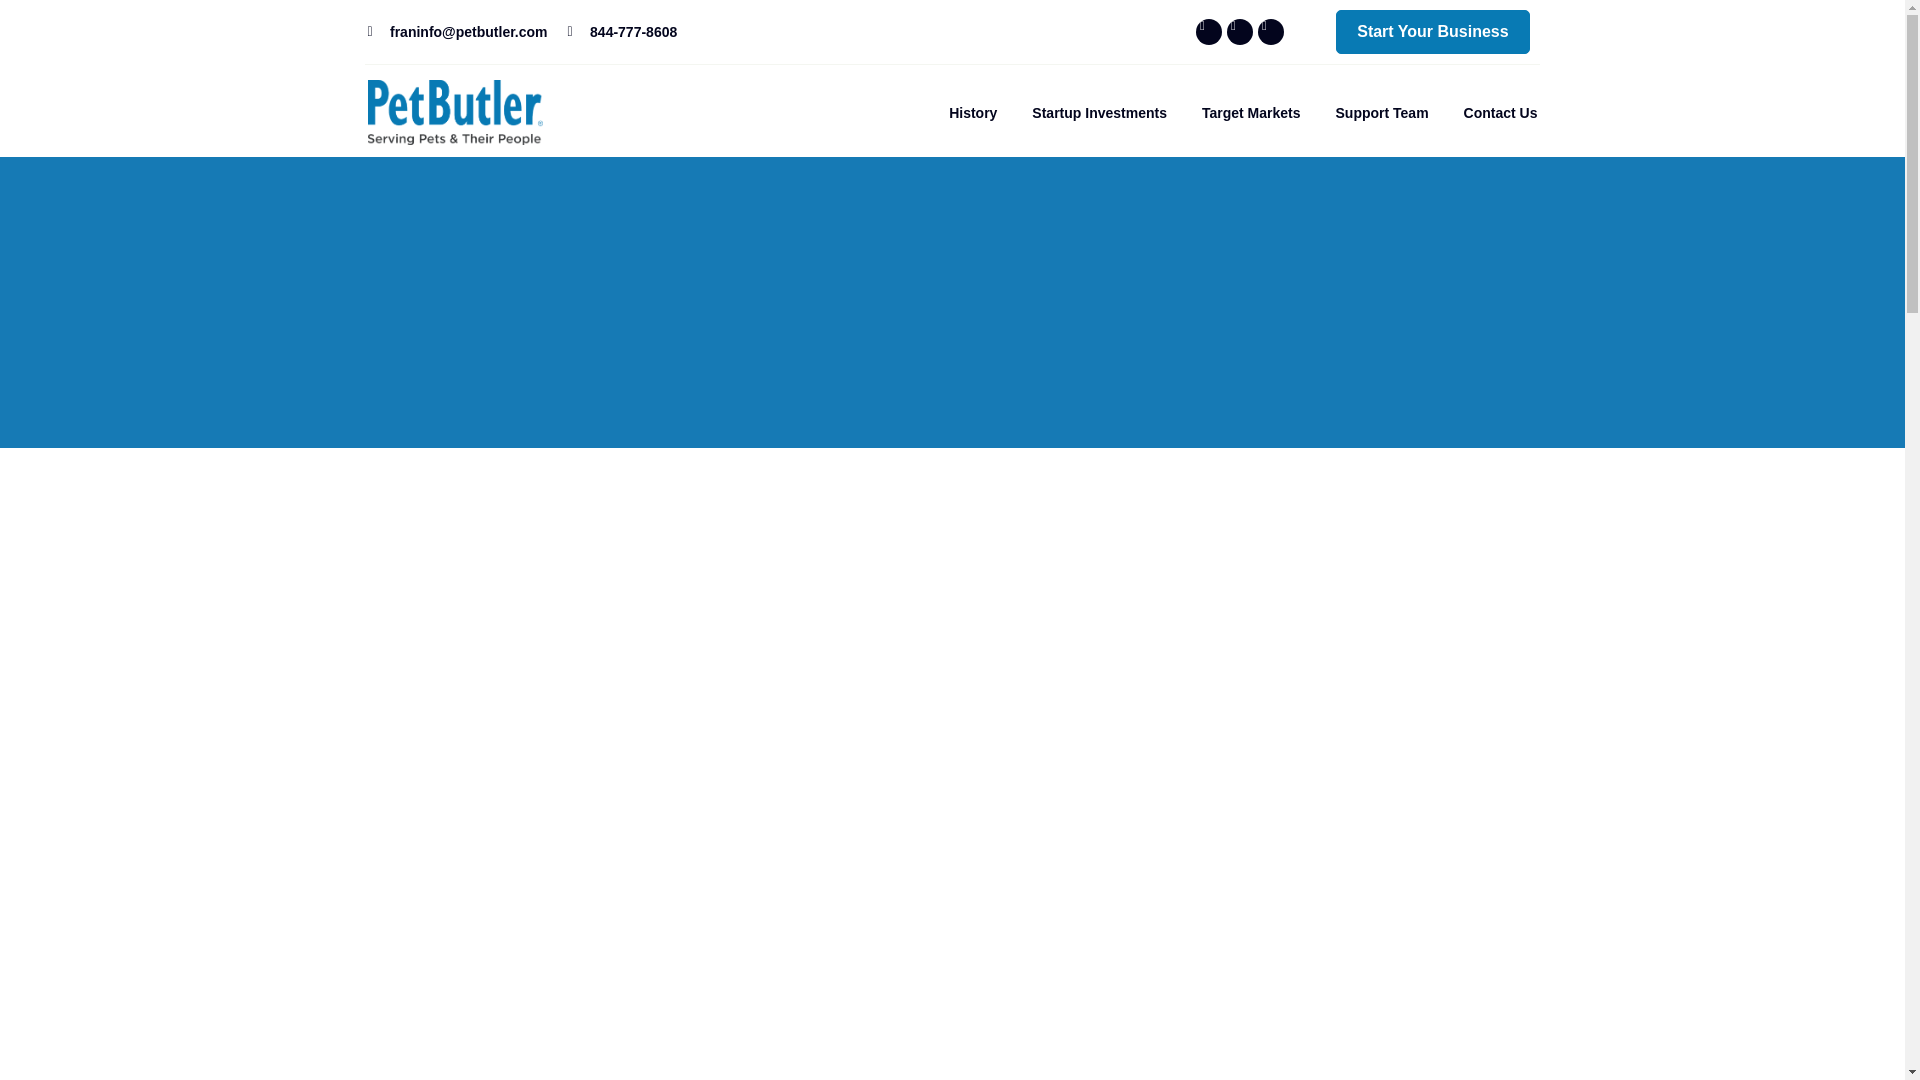  What do you see at coordinates (1251, 112) in the screenshot?
I see `Target Markets` at bounding box center [1251, 112].